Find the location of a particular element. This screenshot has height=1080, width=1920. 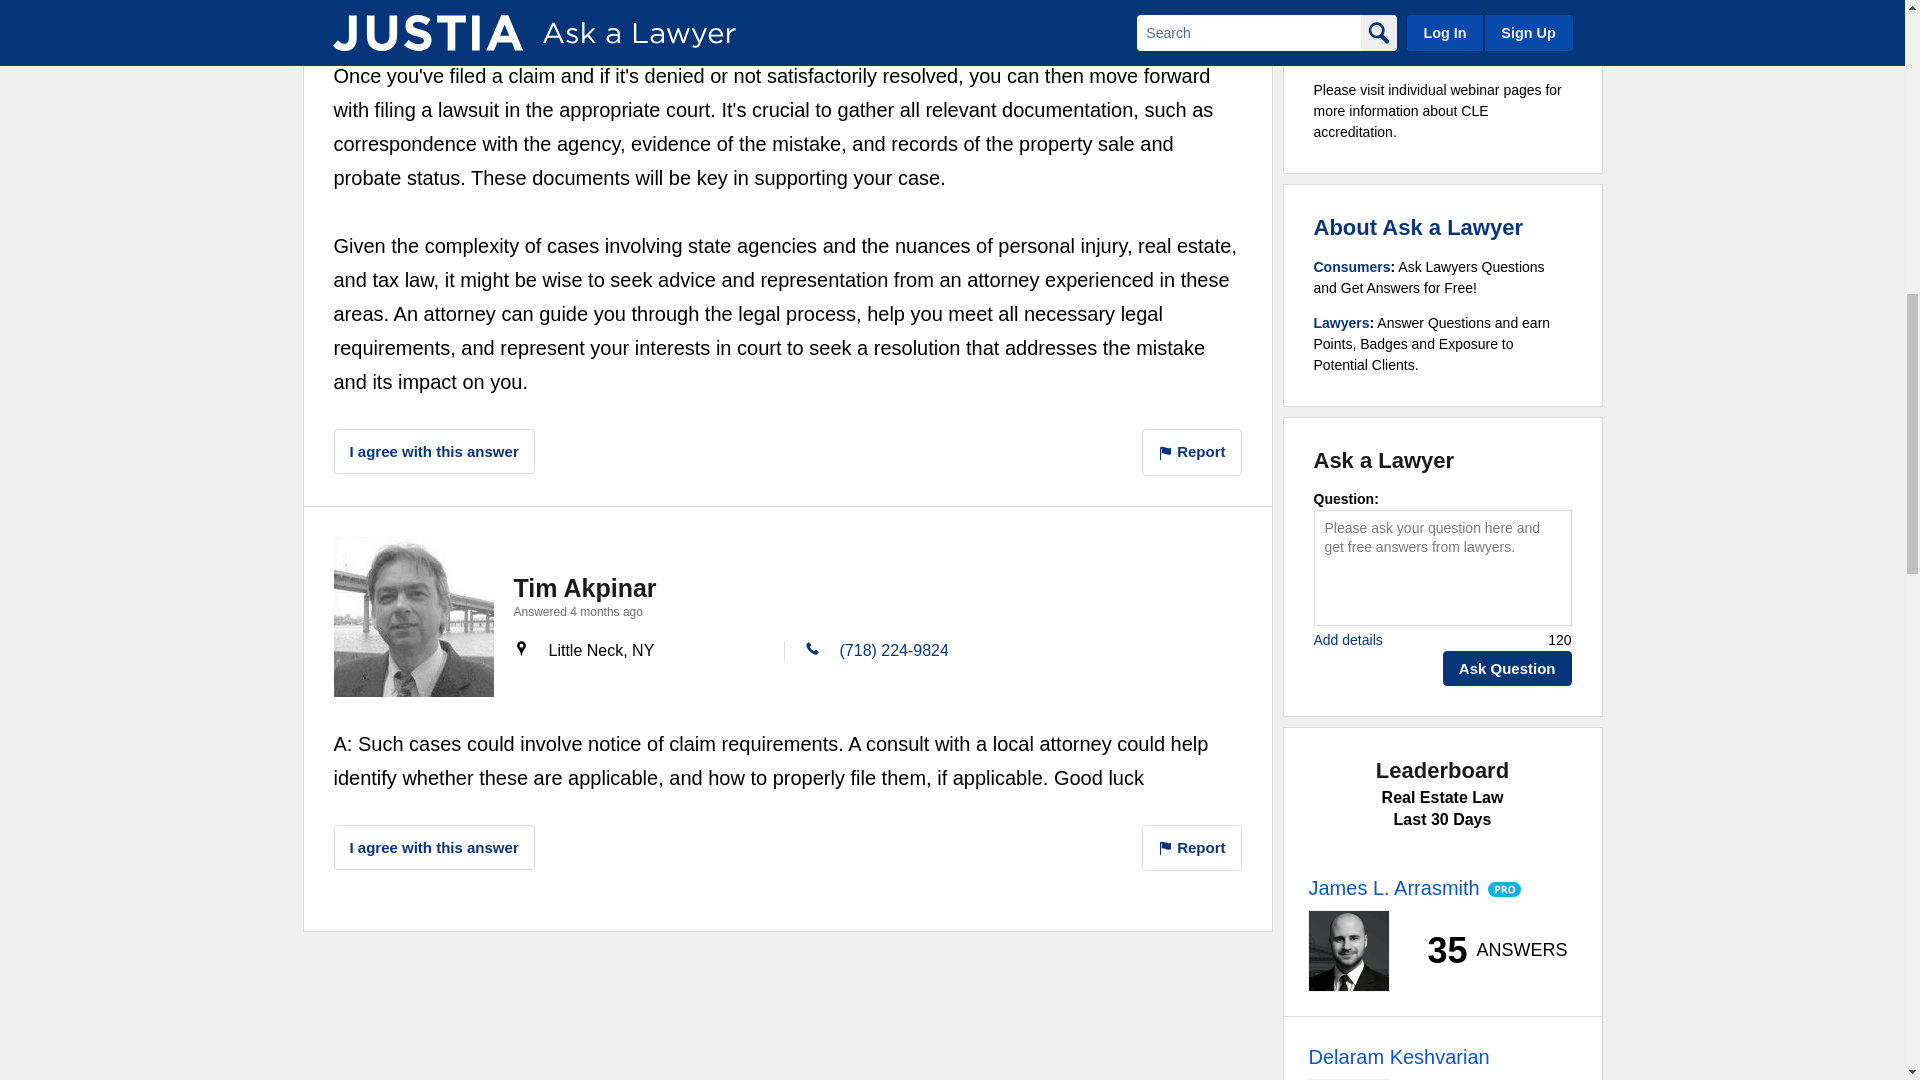

Ask a Lawyer - Leaderboard - Lawyer Stats is located at coordinates (1486, 950).